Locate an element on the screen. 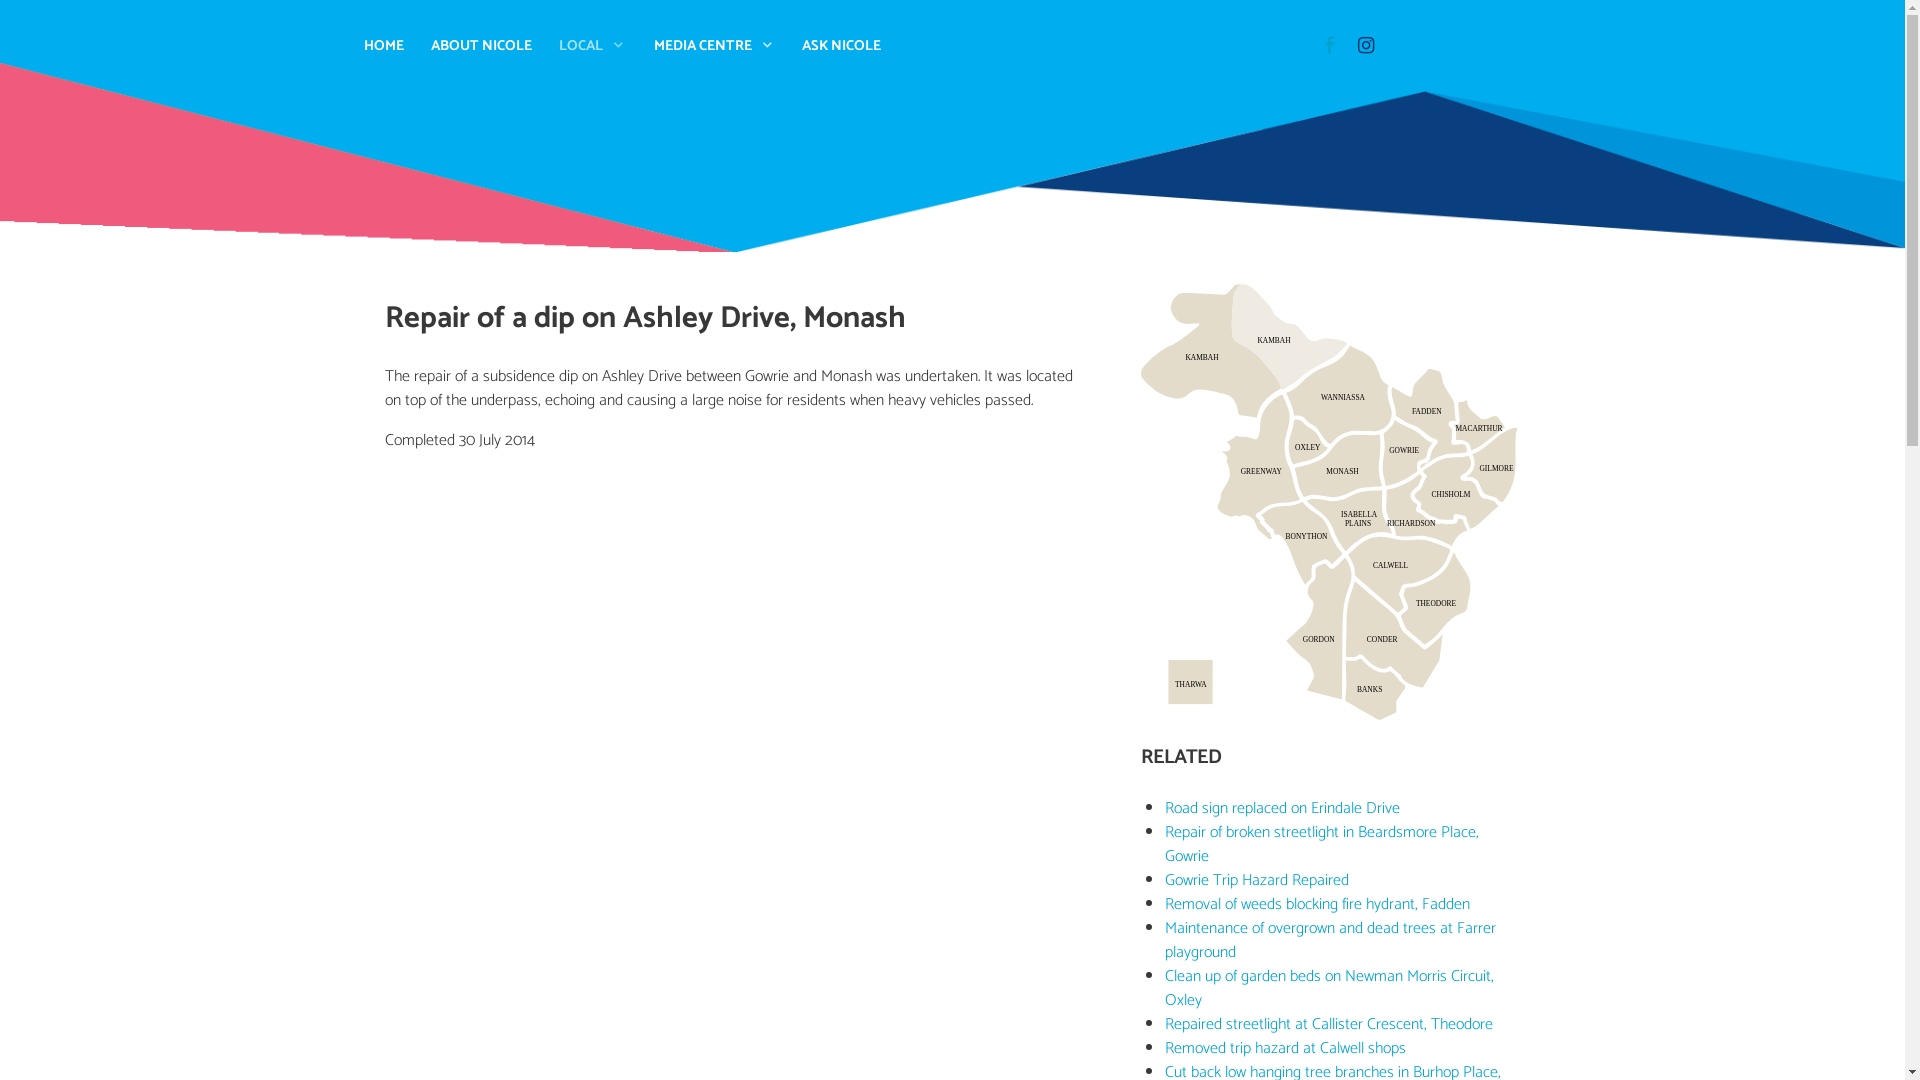 Image resolution: width=1920 pixels, height=1080 pixels. Repair of broken streetlight in Beardsmore Place, Gowrie is located at coordinates (1321, 844).